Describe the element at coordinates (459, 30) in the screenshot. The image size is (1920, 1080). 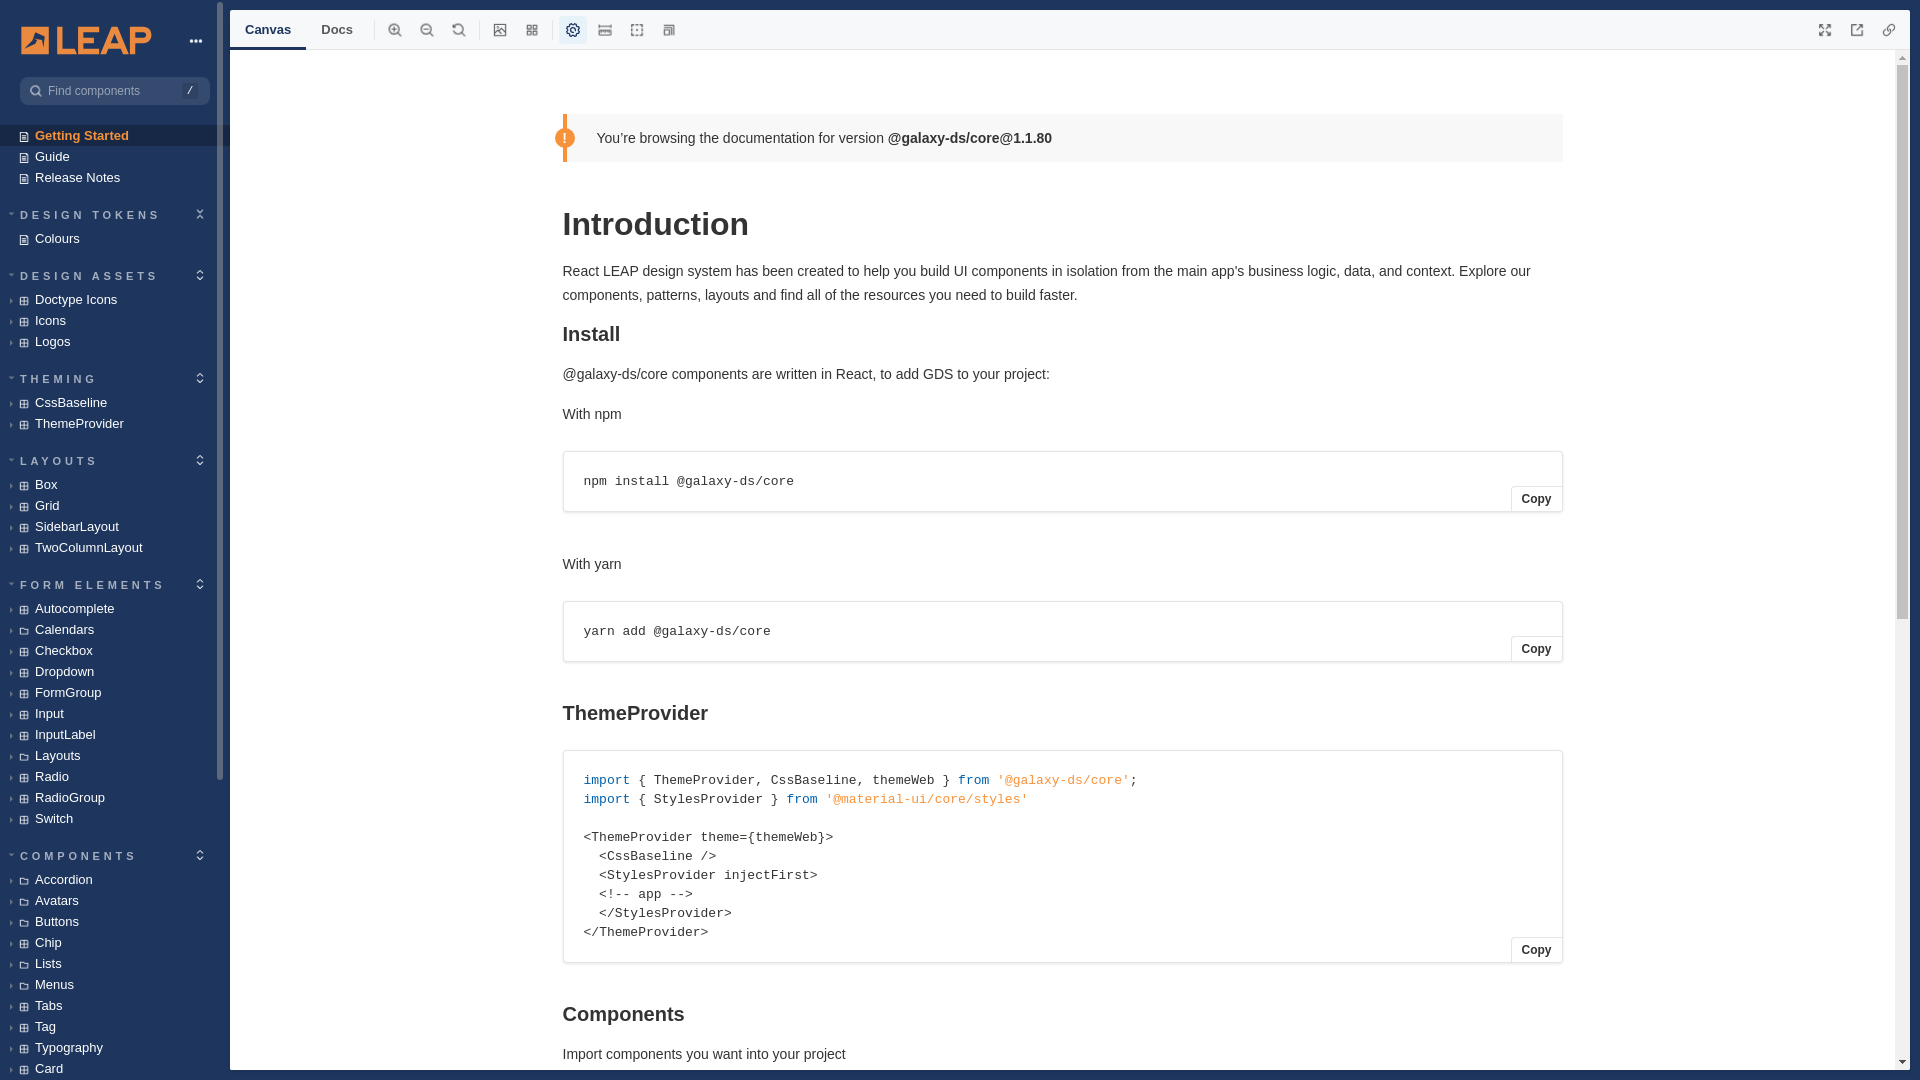
I see `Reset zoom` at that location.